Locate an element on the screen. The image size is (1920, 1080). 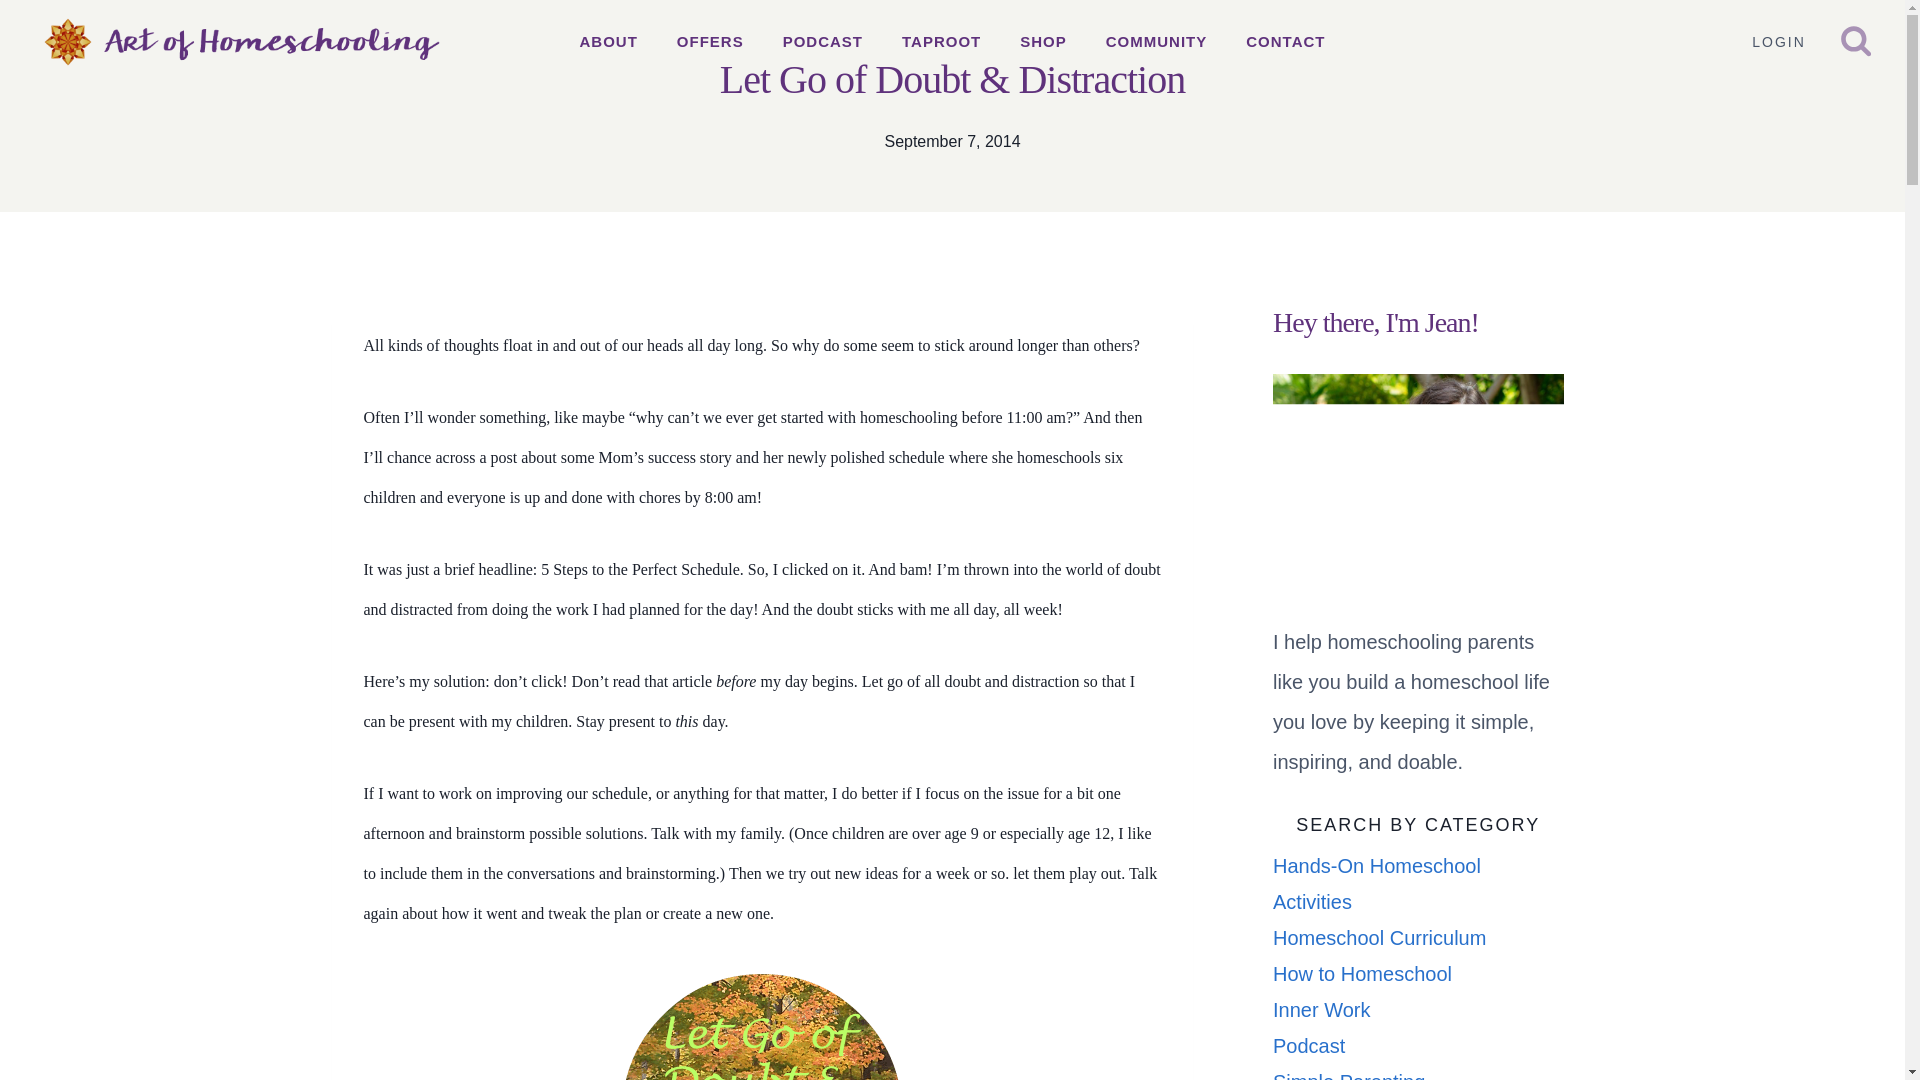
SHOP is located at coordinates (1043, 42).